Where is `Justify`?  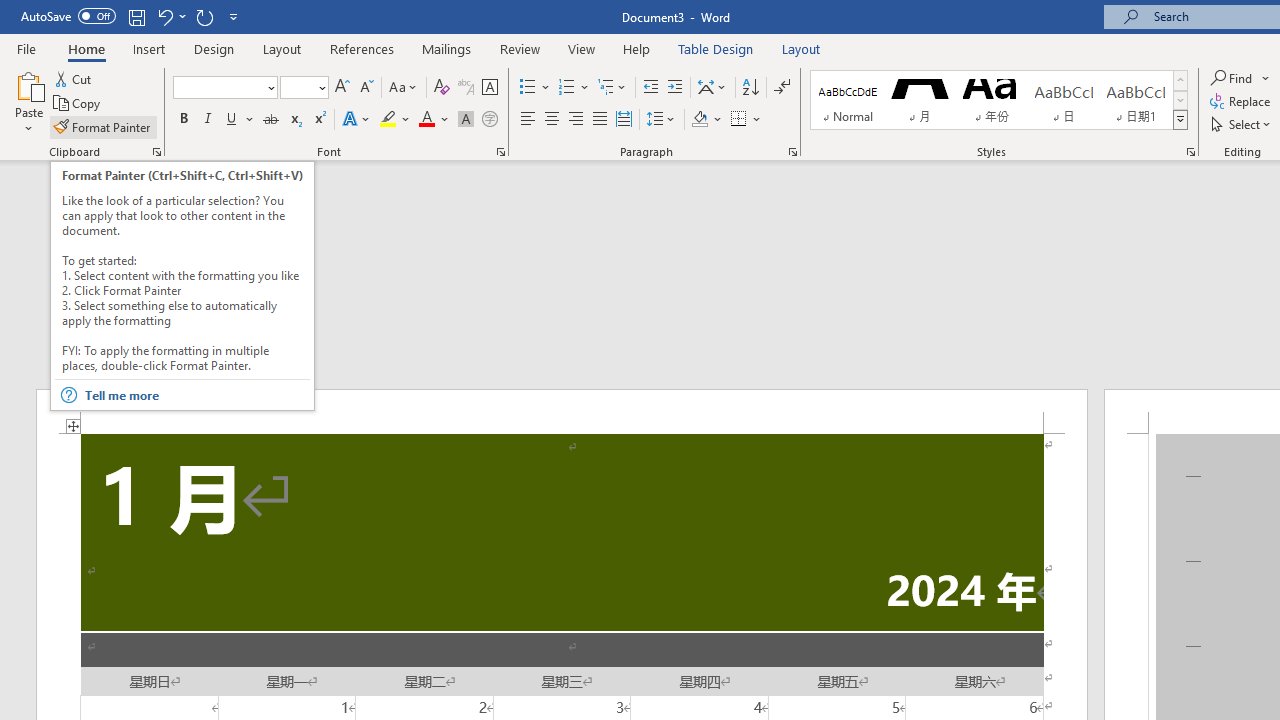 Justify is located at coordinates (599, 120).